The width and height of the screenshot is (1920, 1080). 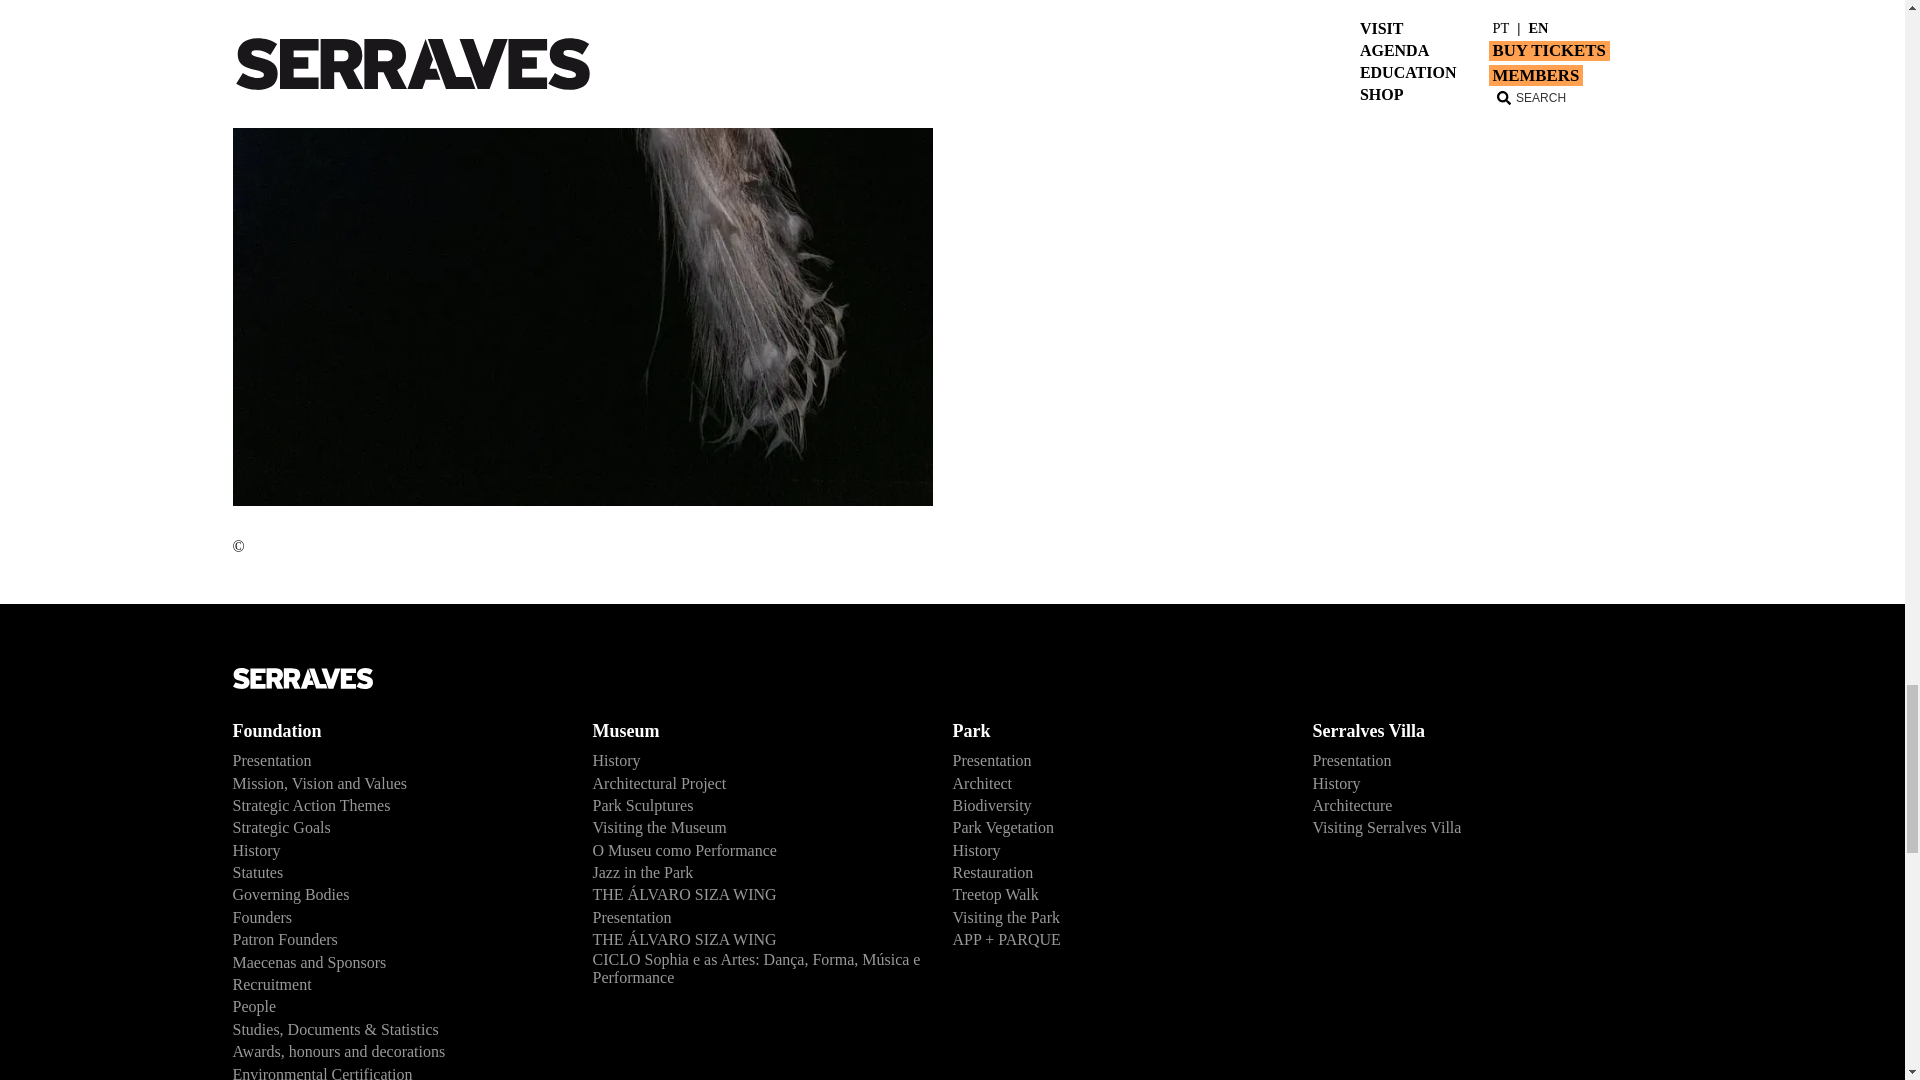 I want to click on History, so click(x=755, y=760).